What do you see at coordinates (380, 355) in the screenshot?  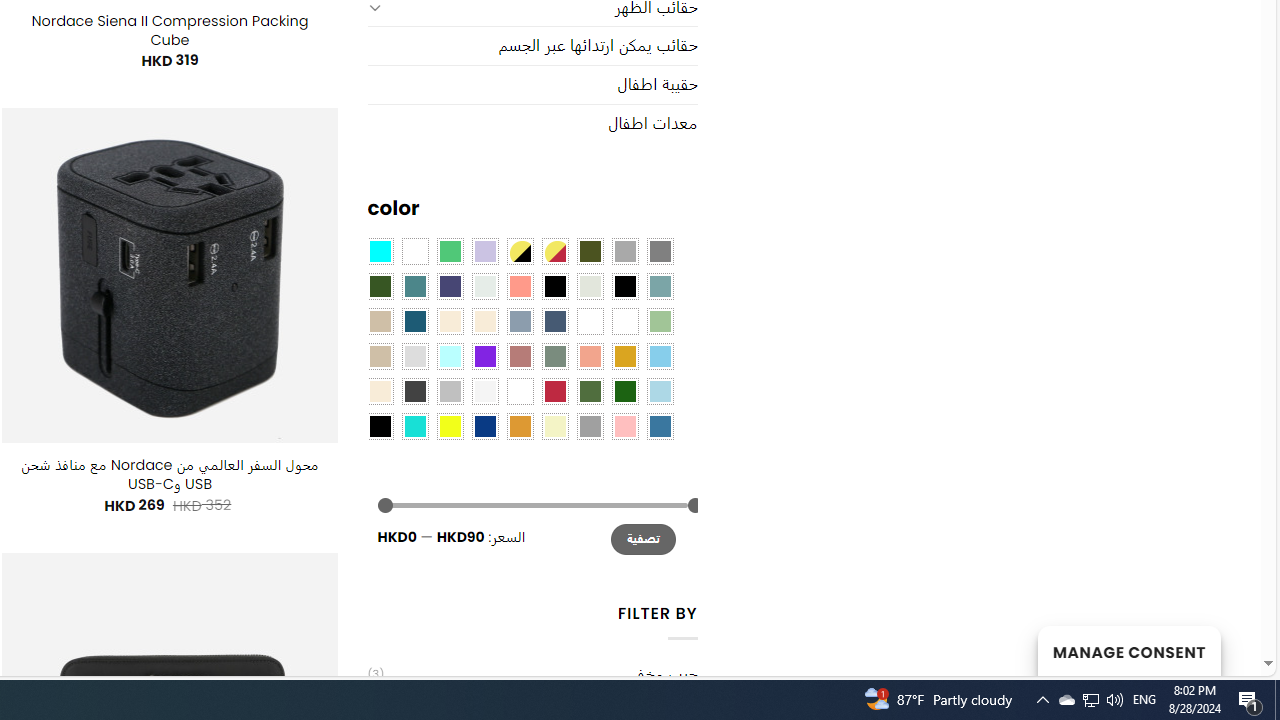 I see `Light Taupe` at bounding box center [380, 355].